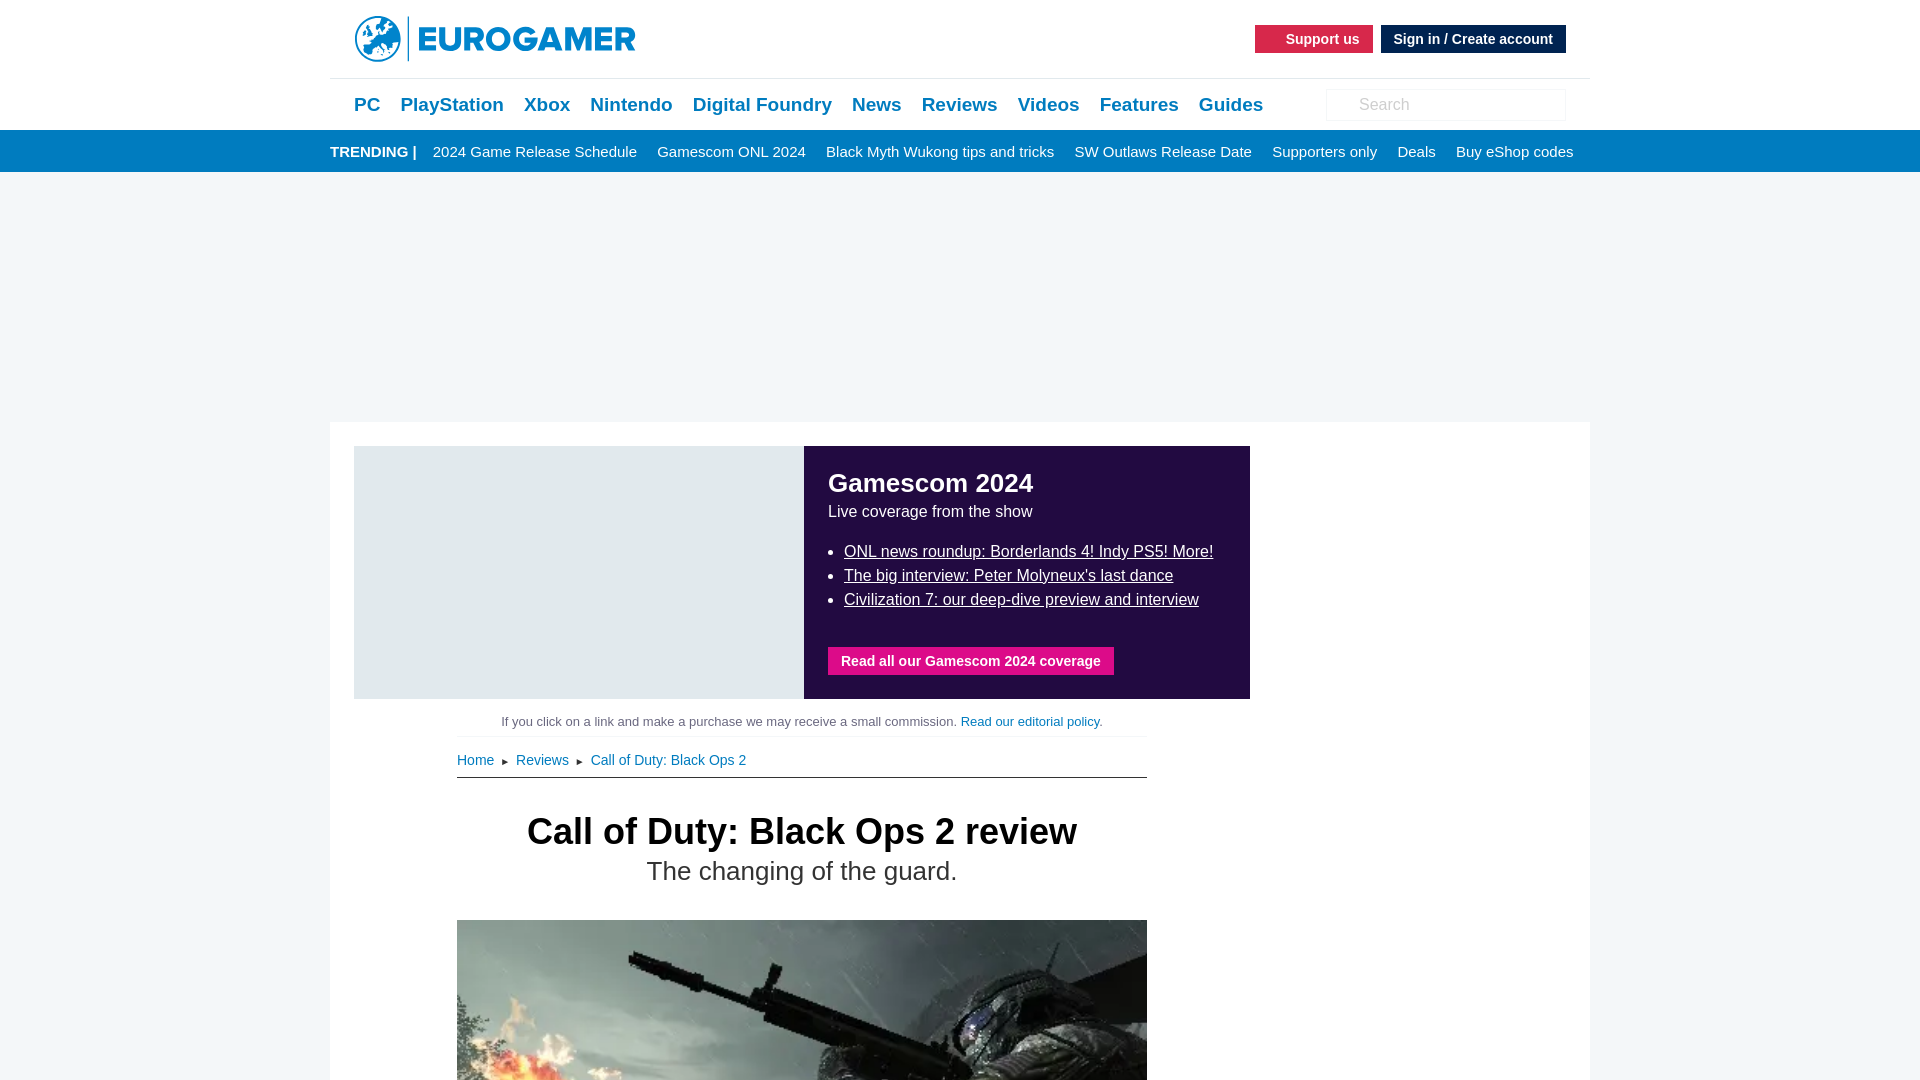  I want to click on Reviews, so click(960, 104).